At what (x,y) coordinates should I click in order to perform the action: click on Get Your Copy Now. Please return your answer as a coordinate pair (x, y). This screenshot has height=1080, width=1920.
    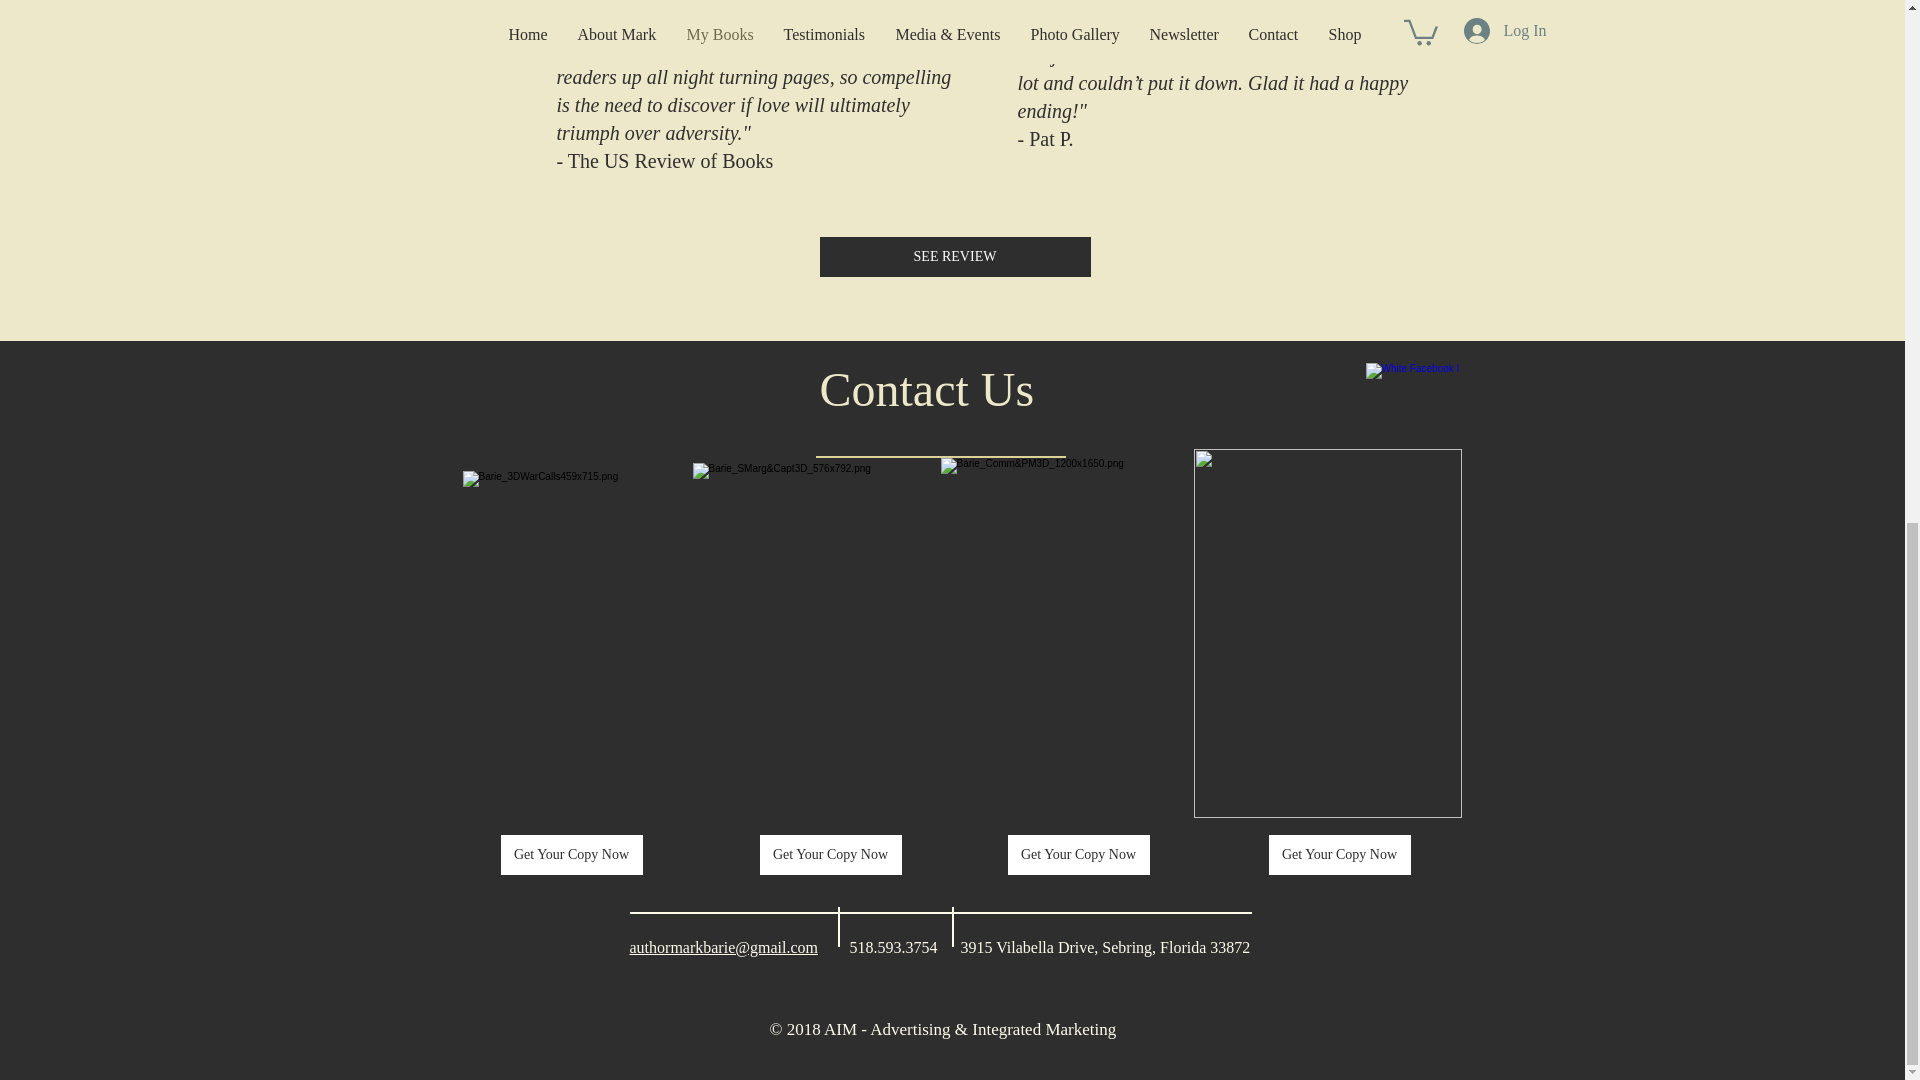
    Looking at the image, I should click on (570, 854).